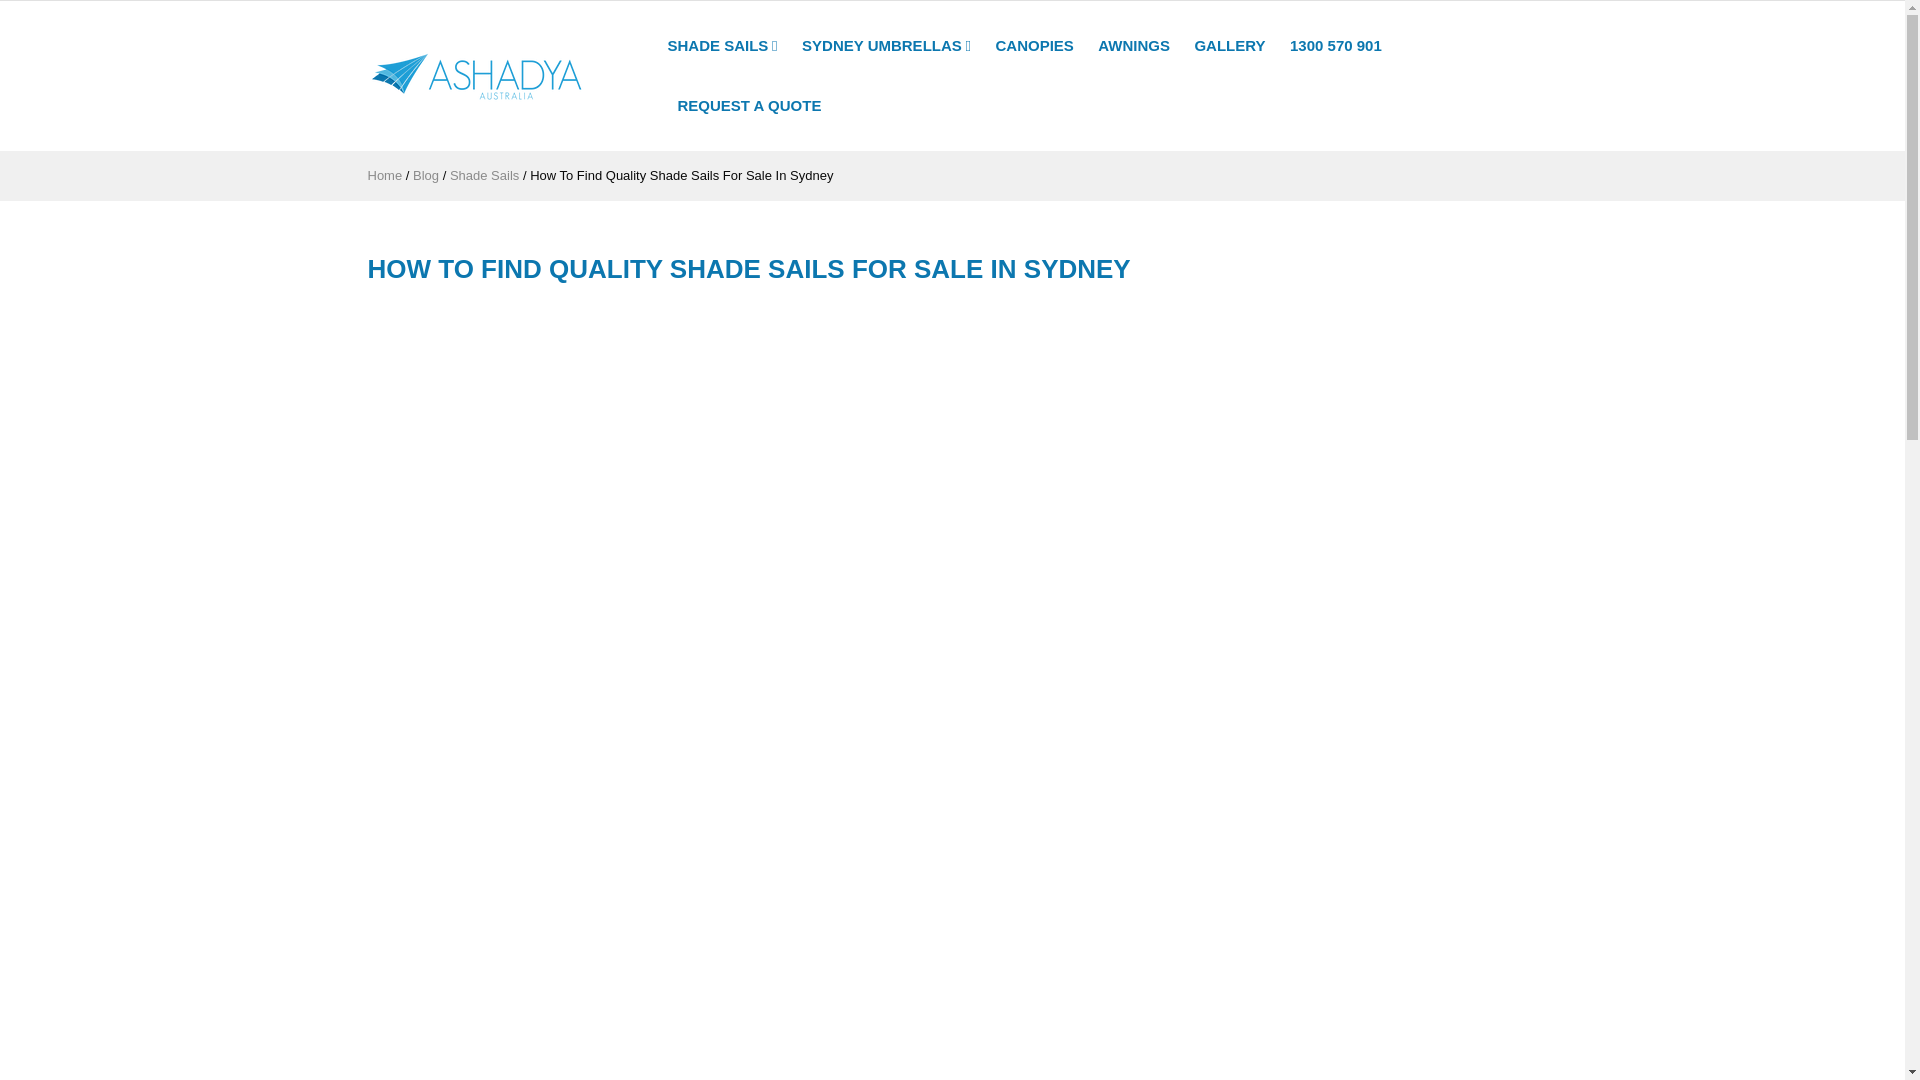  I want to click on SHADE SAILS, so click(728, 46).